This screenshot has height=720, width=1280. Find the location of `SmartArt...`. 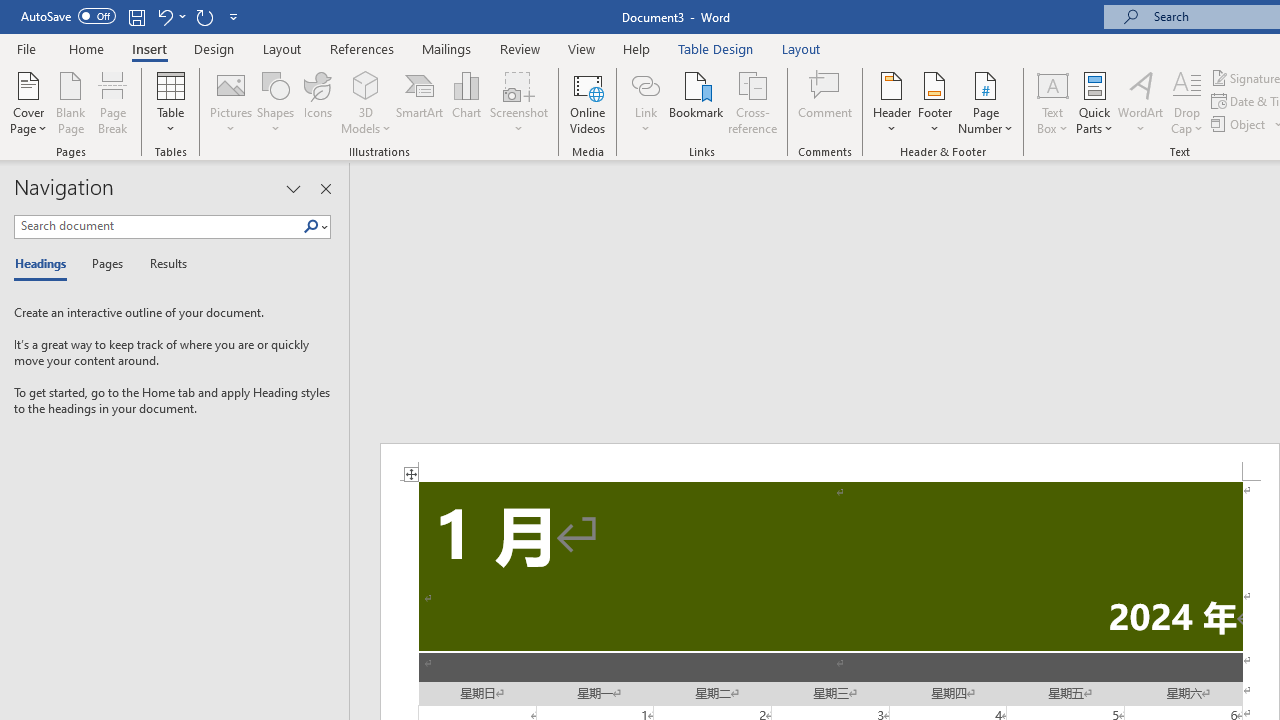

SmartArt... is located at coordinates (420, 102).